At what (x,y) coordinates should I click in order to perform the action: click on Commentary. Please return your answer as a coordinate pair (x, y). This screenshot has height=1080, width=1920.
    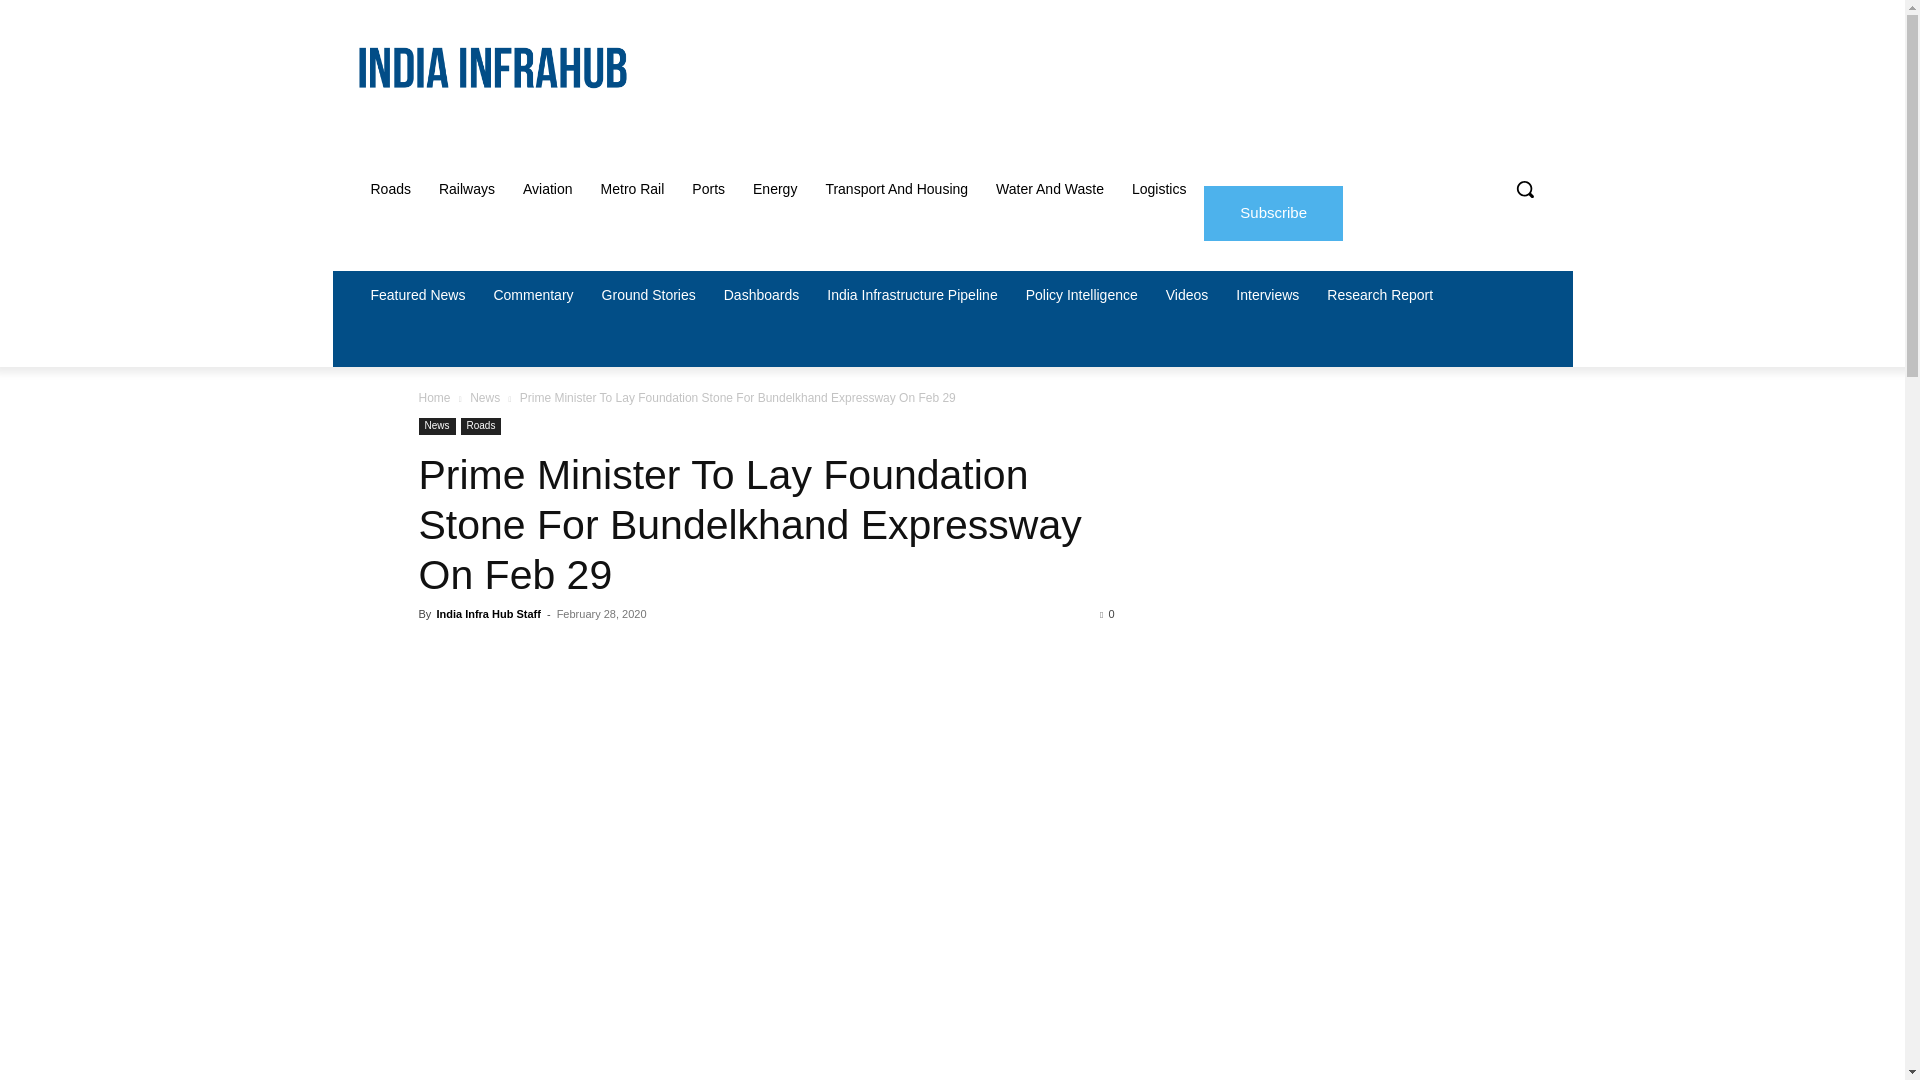
    Looking at the image, I should click on (532, 294).